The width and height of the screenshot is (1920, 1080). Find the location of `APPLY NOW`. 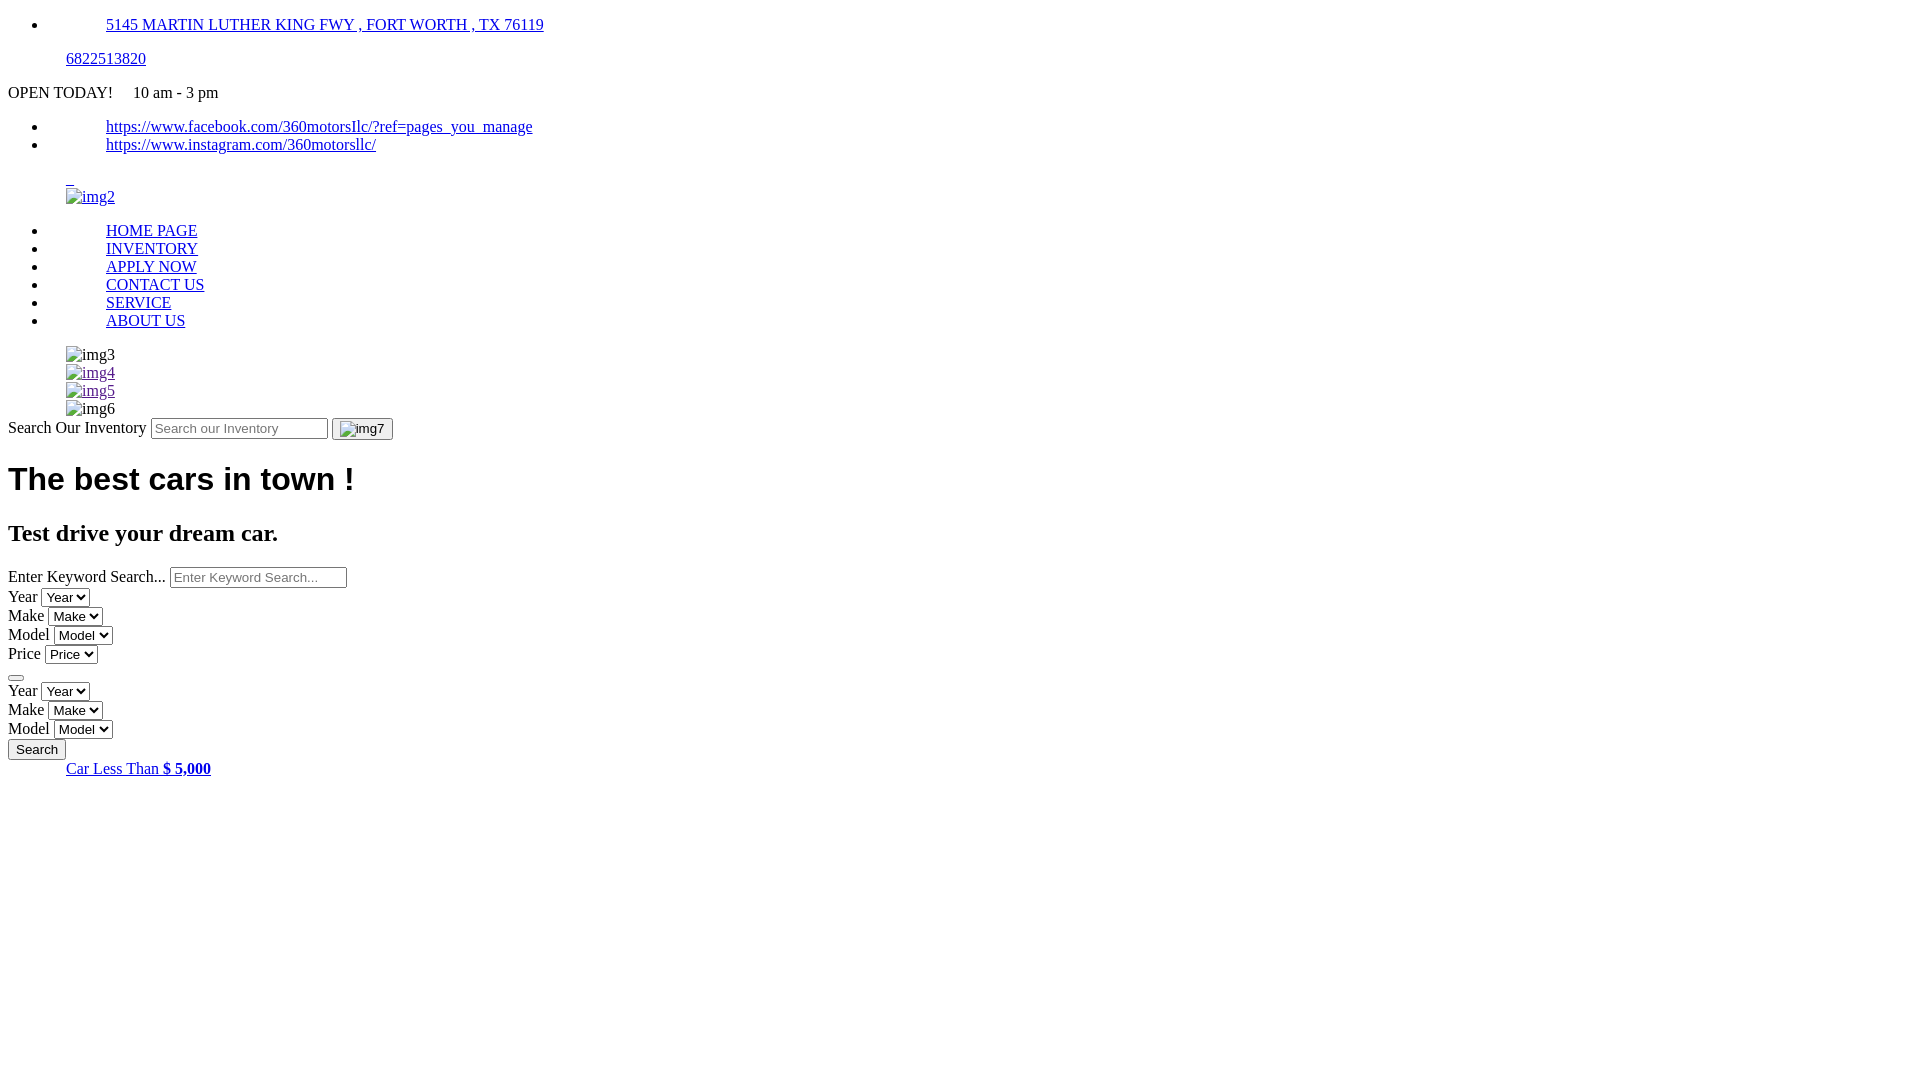

APPLY NOW is located at coordinates (151, 266).